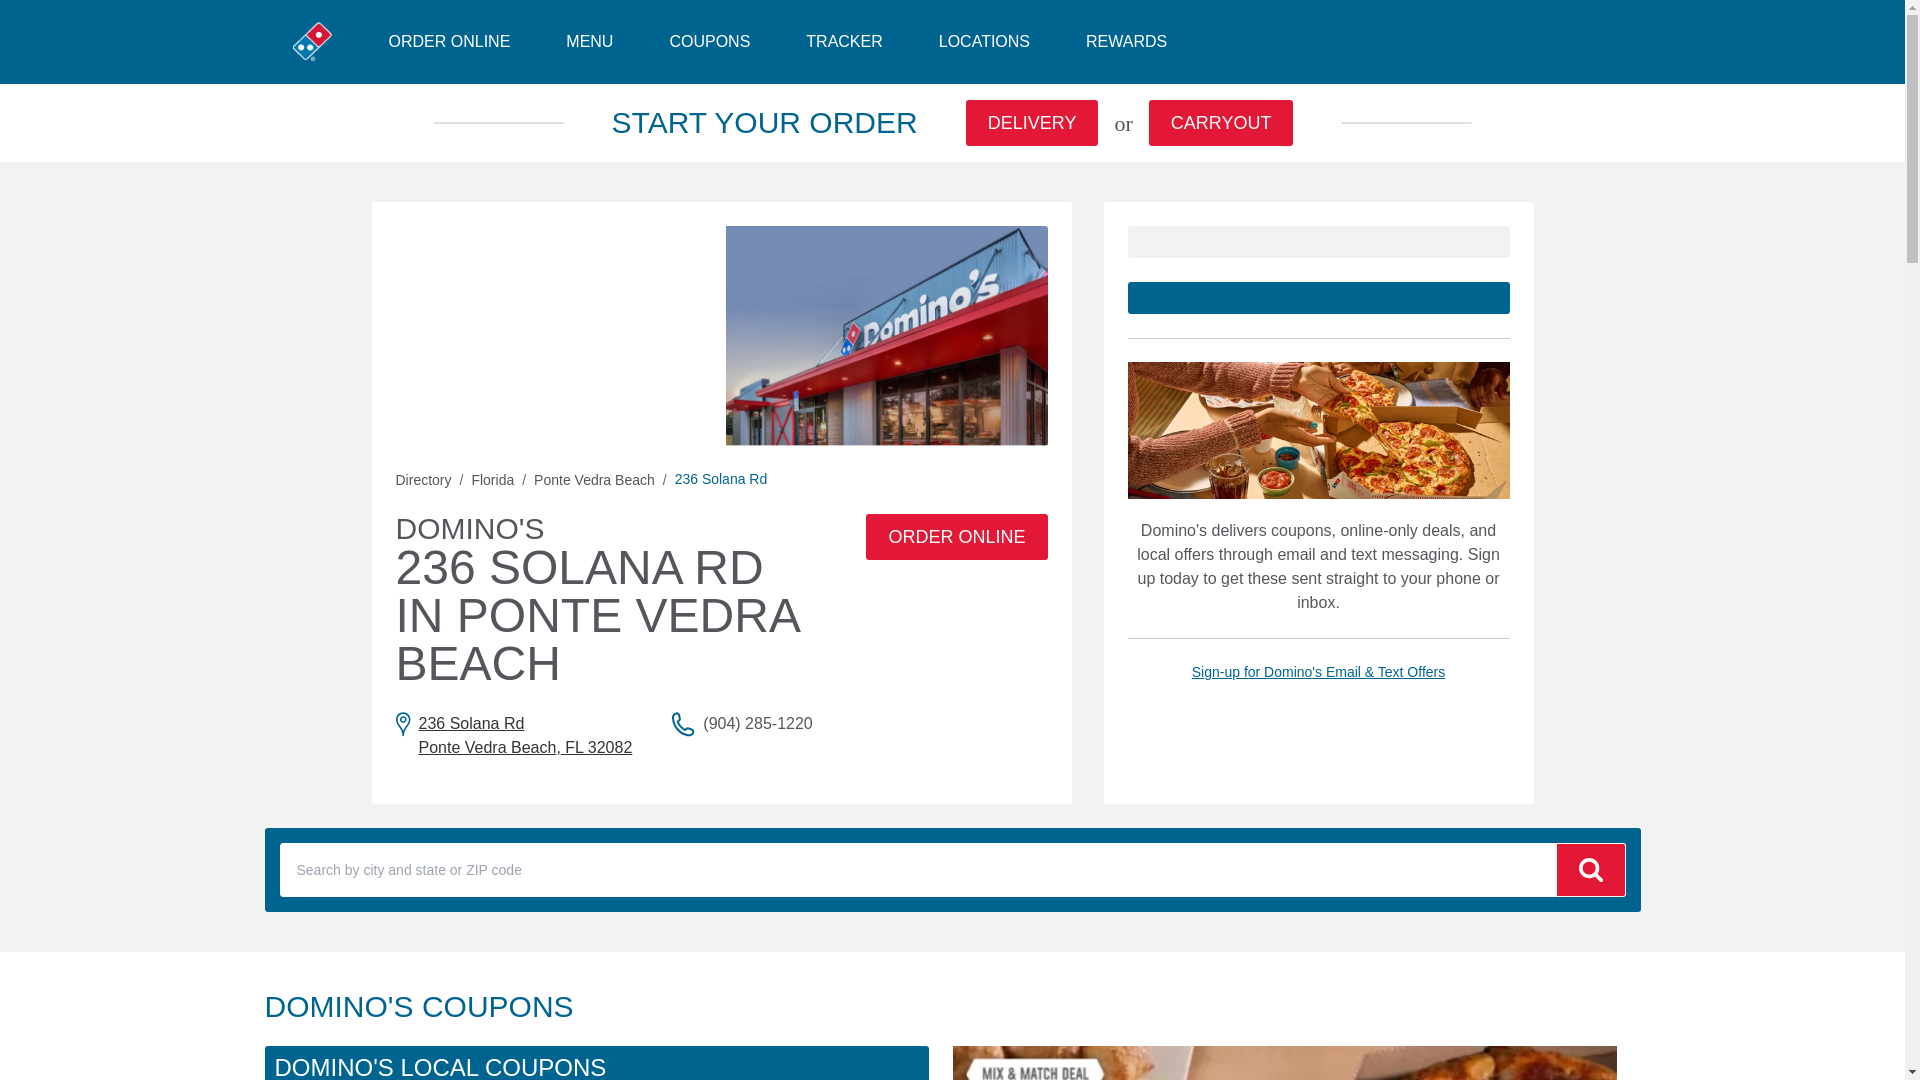 The image size is (1920, 1080). Describe the element at coordinates (589, 42) in the screenshot. I see `ORDER ONLINE` at that location.